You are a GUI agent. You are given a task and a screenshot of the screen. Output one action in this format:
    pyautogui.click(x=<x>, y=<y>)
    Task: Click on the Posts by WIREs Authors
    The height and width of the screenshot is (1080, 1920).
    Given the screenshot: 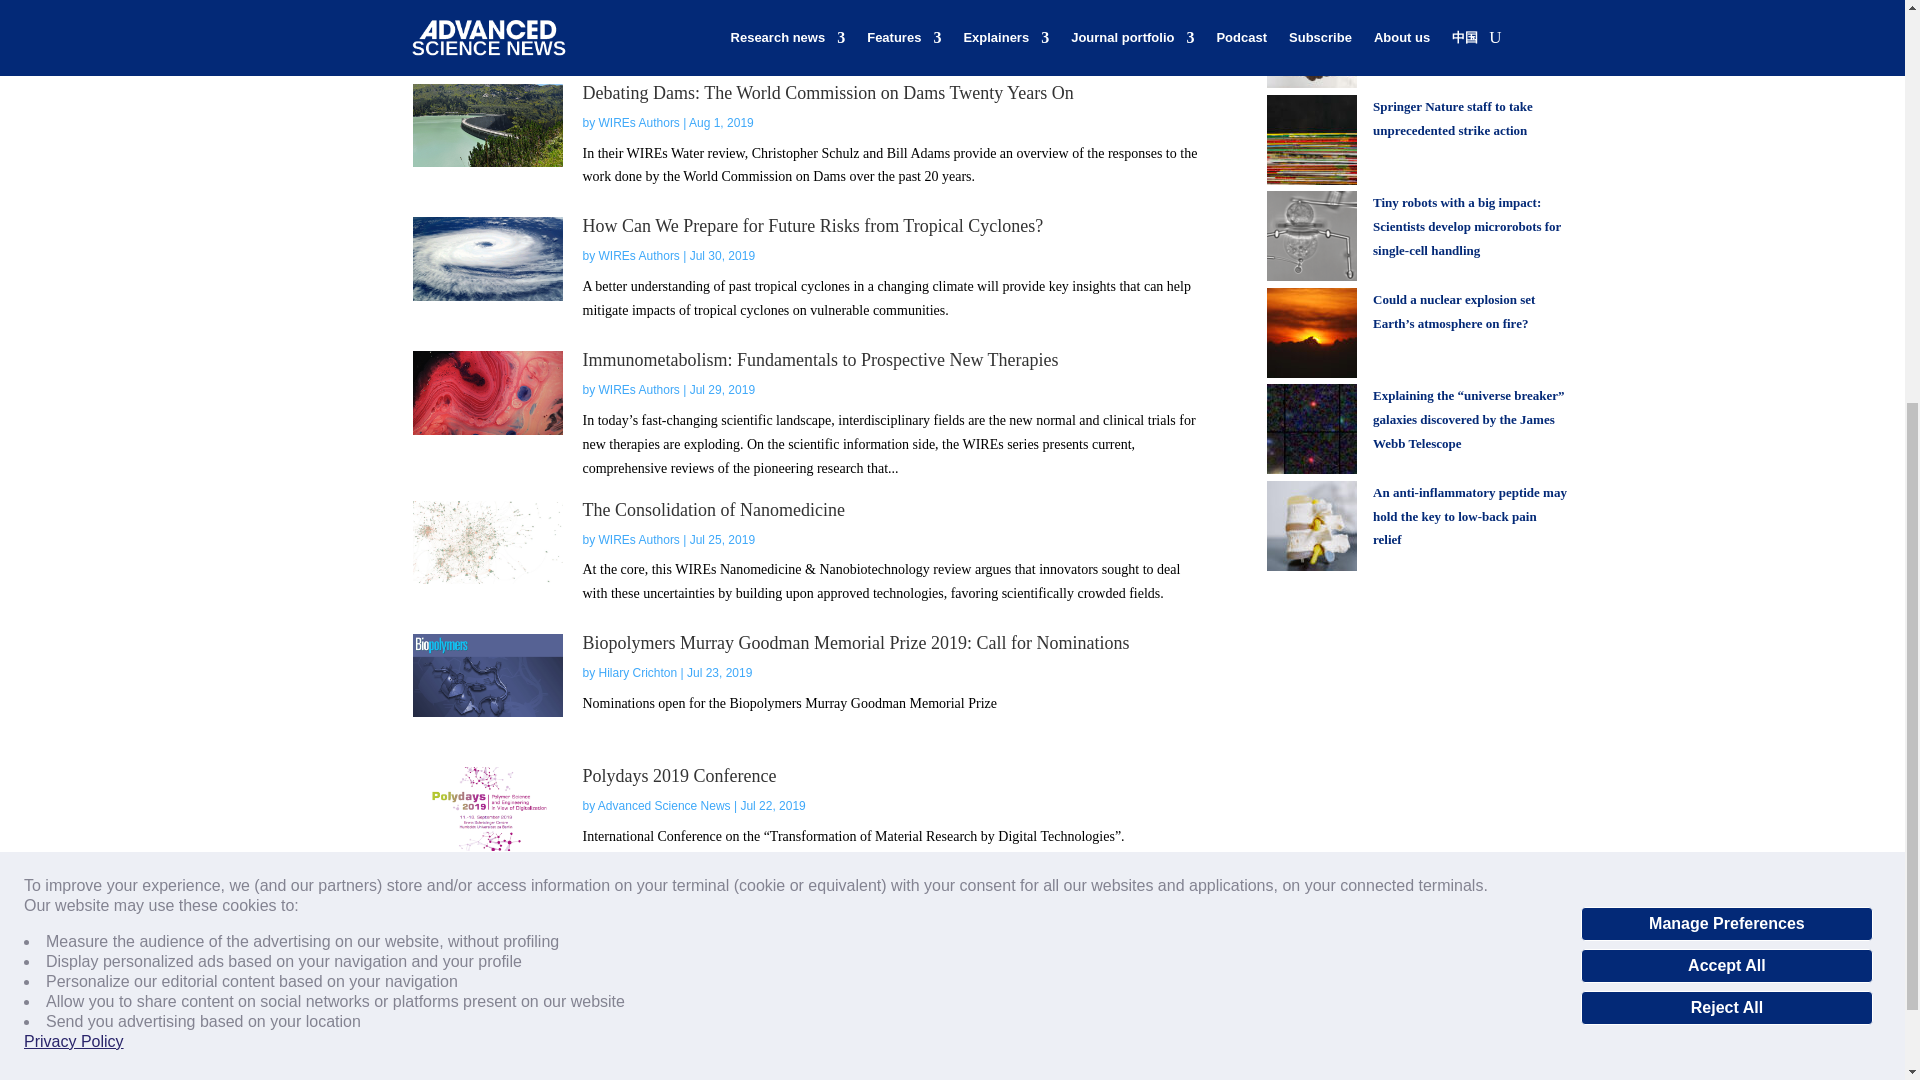 What is the action you would take?
    pyautogui.click(x=639, y=390)
    